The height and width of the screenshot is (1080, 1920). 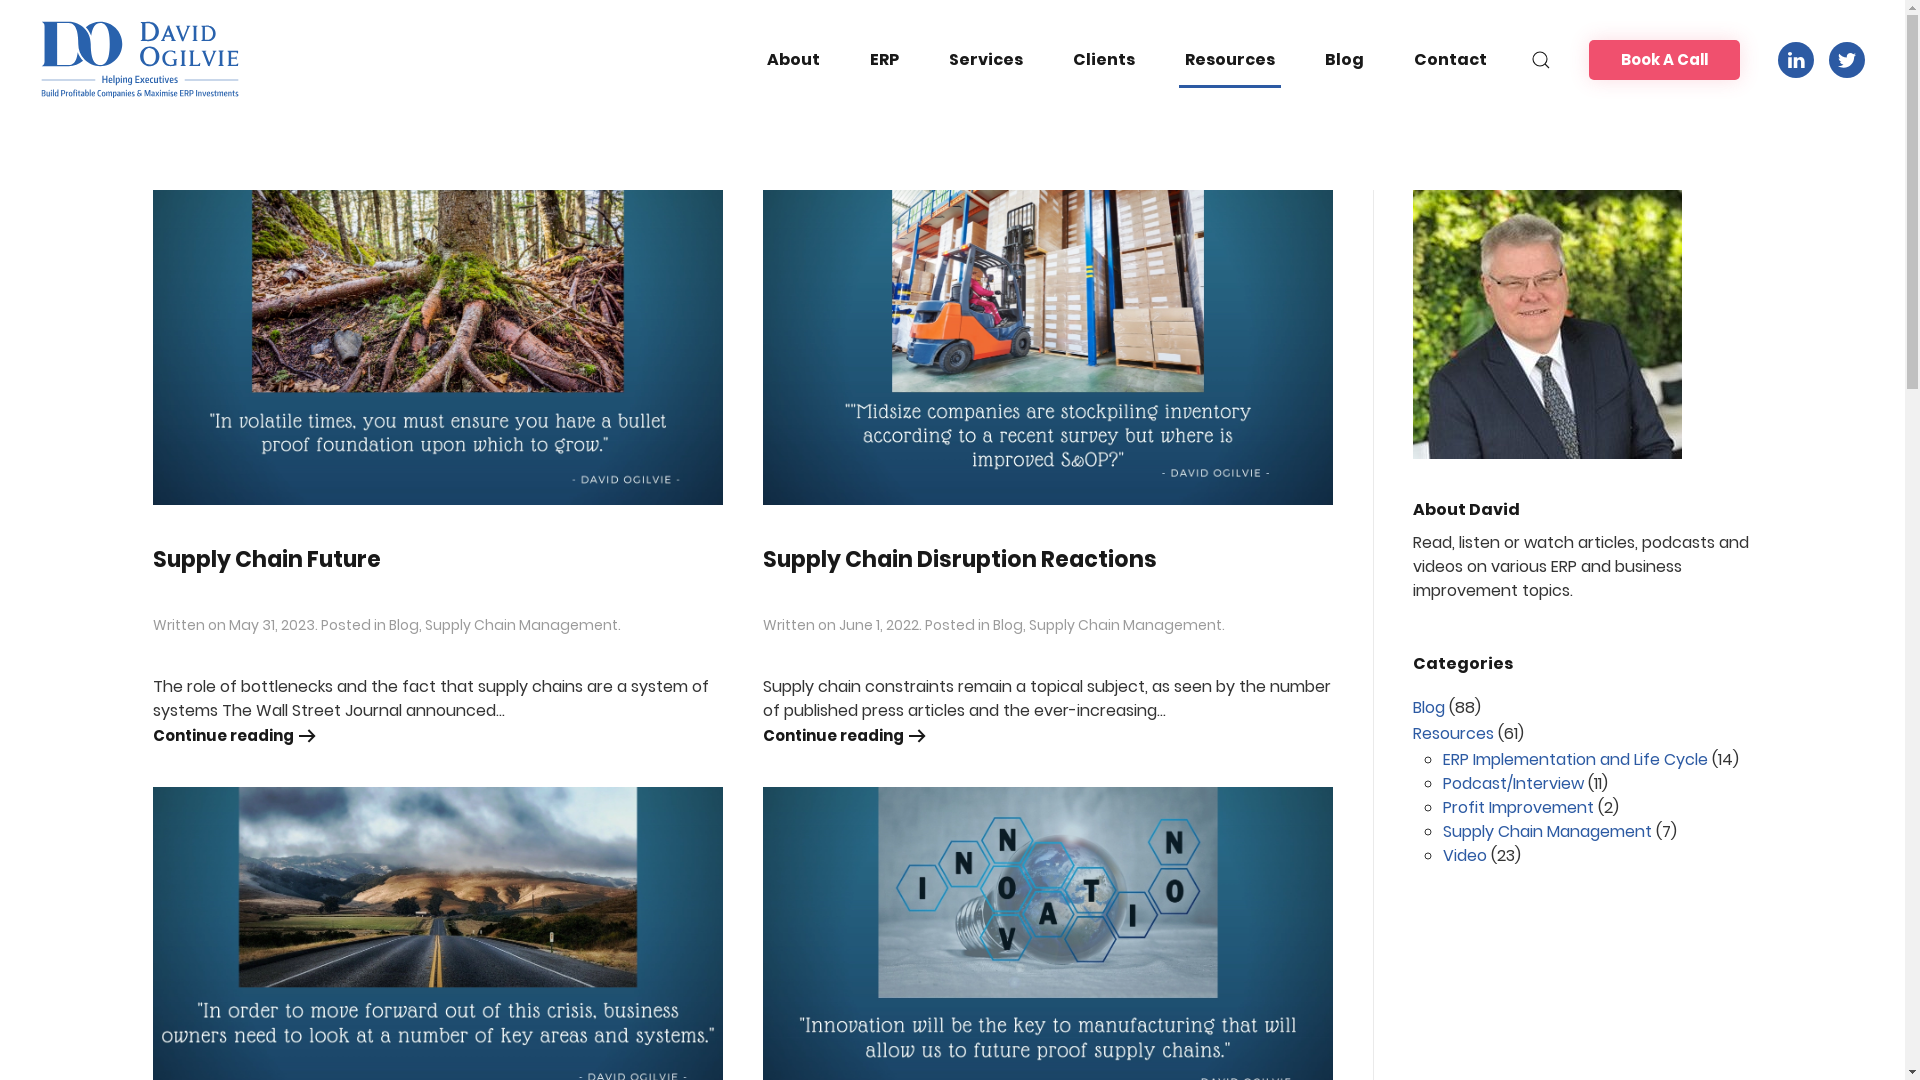 I want to click on Blog, so click(x=1007, y=624).